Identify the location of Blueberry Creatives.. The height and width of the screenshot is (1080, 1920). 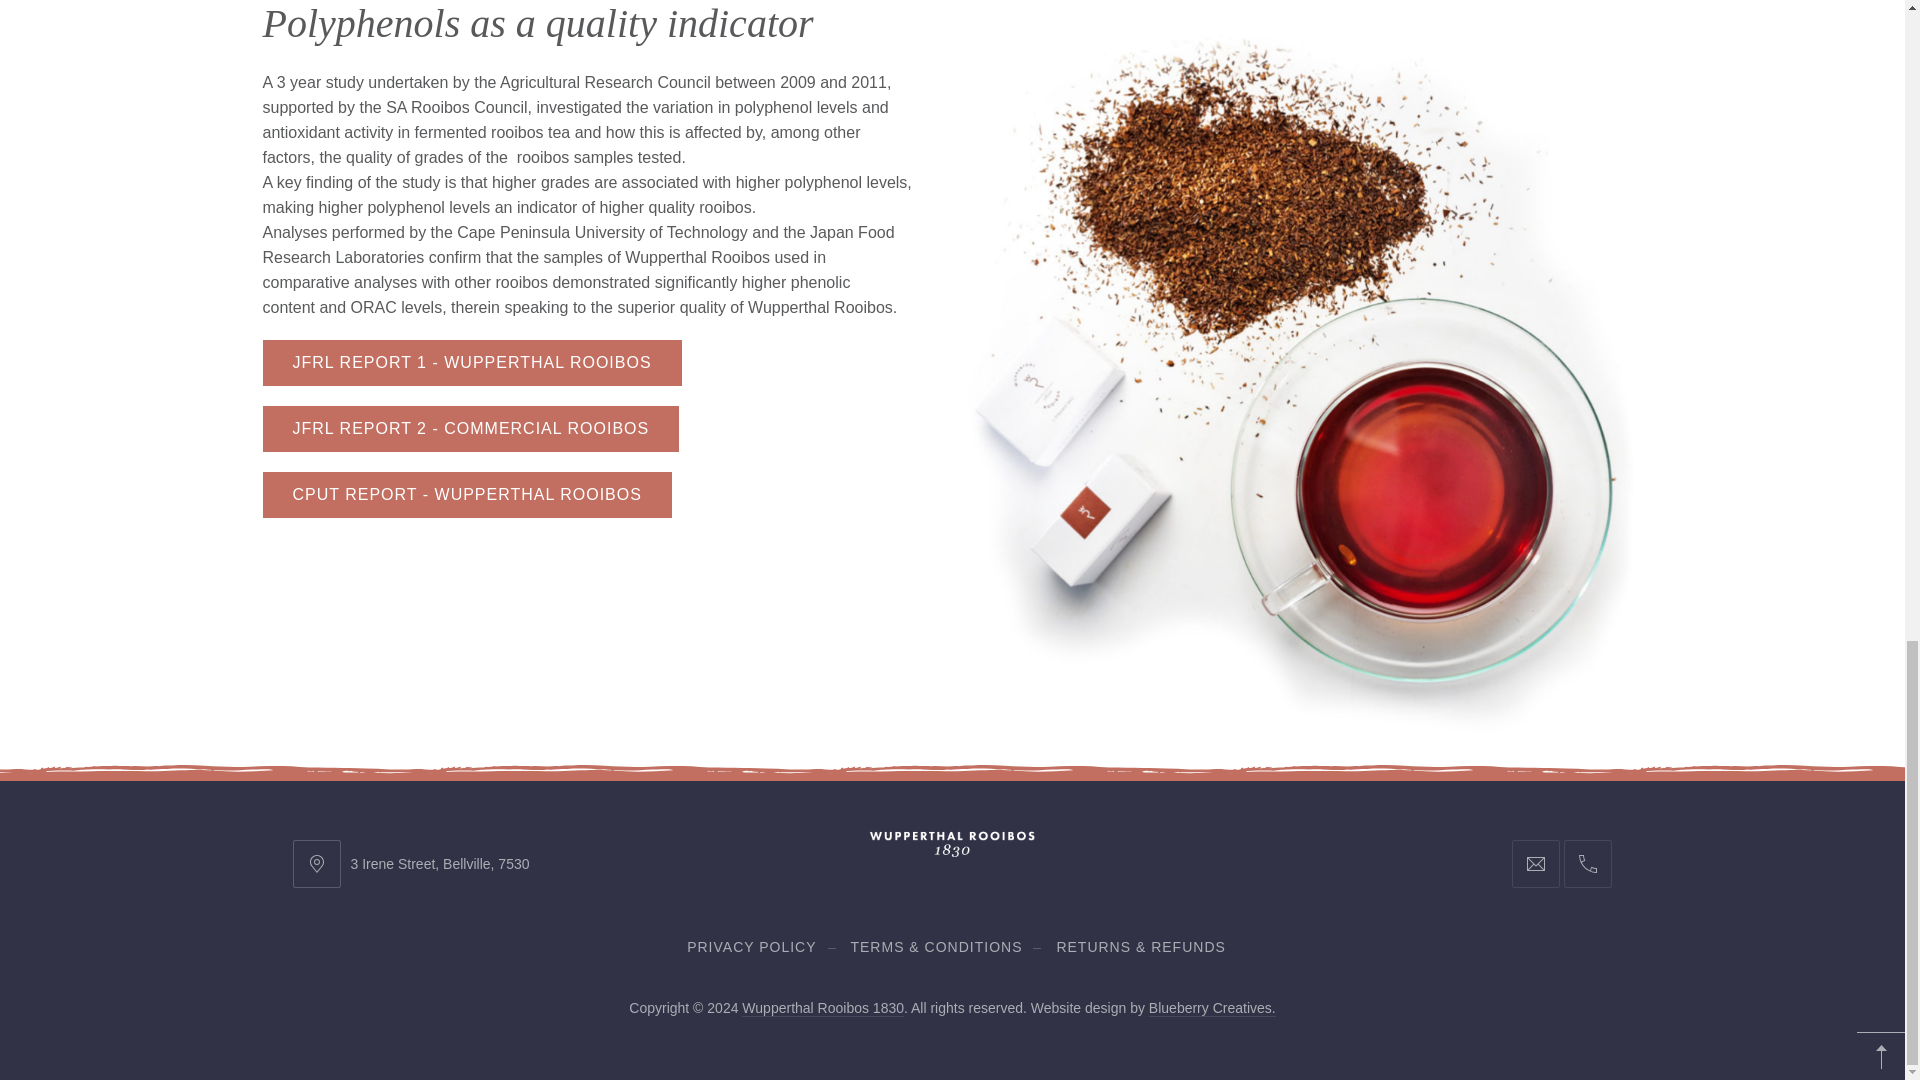
(1212, 1008).